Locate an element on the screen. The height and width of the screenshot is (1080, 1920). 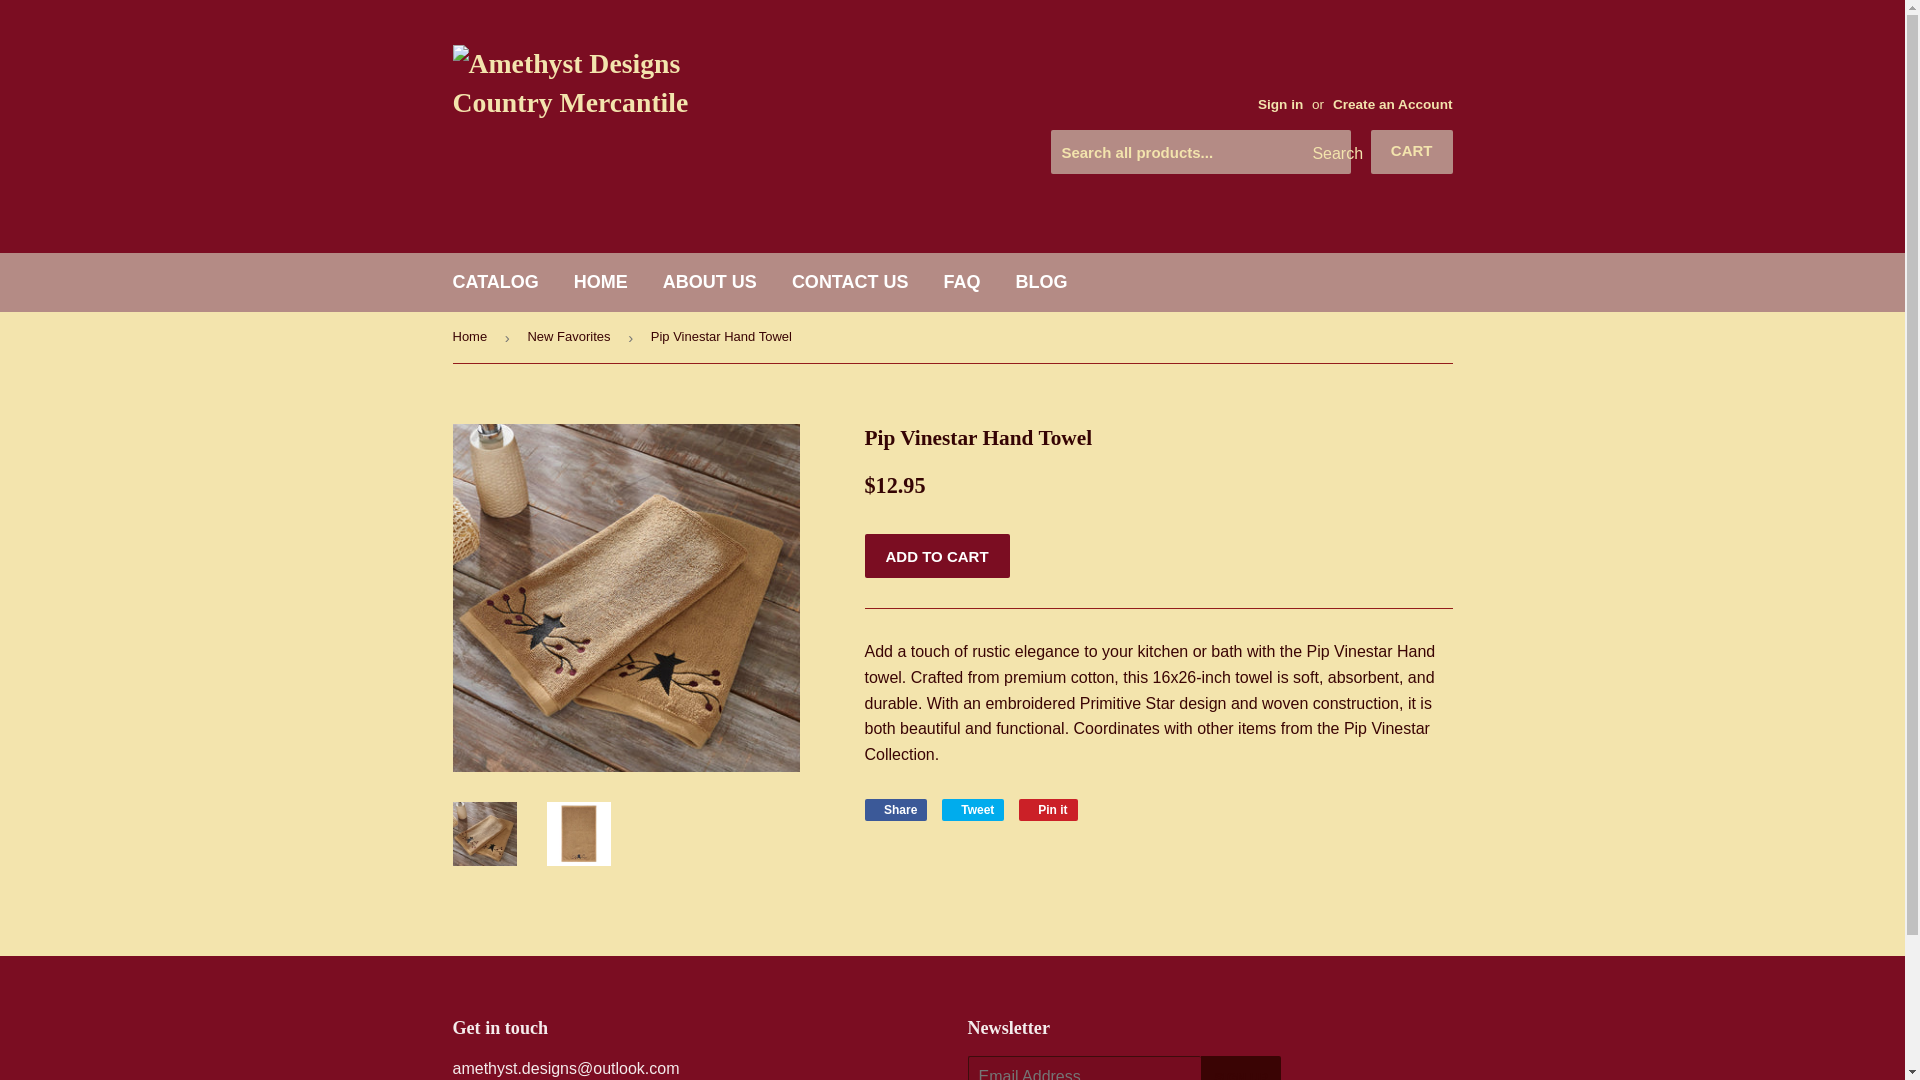
Create an Account is located at coordinates (1392, 104).